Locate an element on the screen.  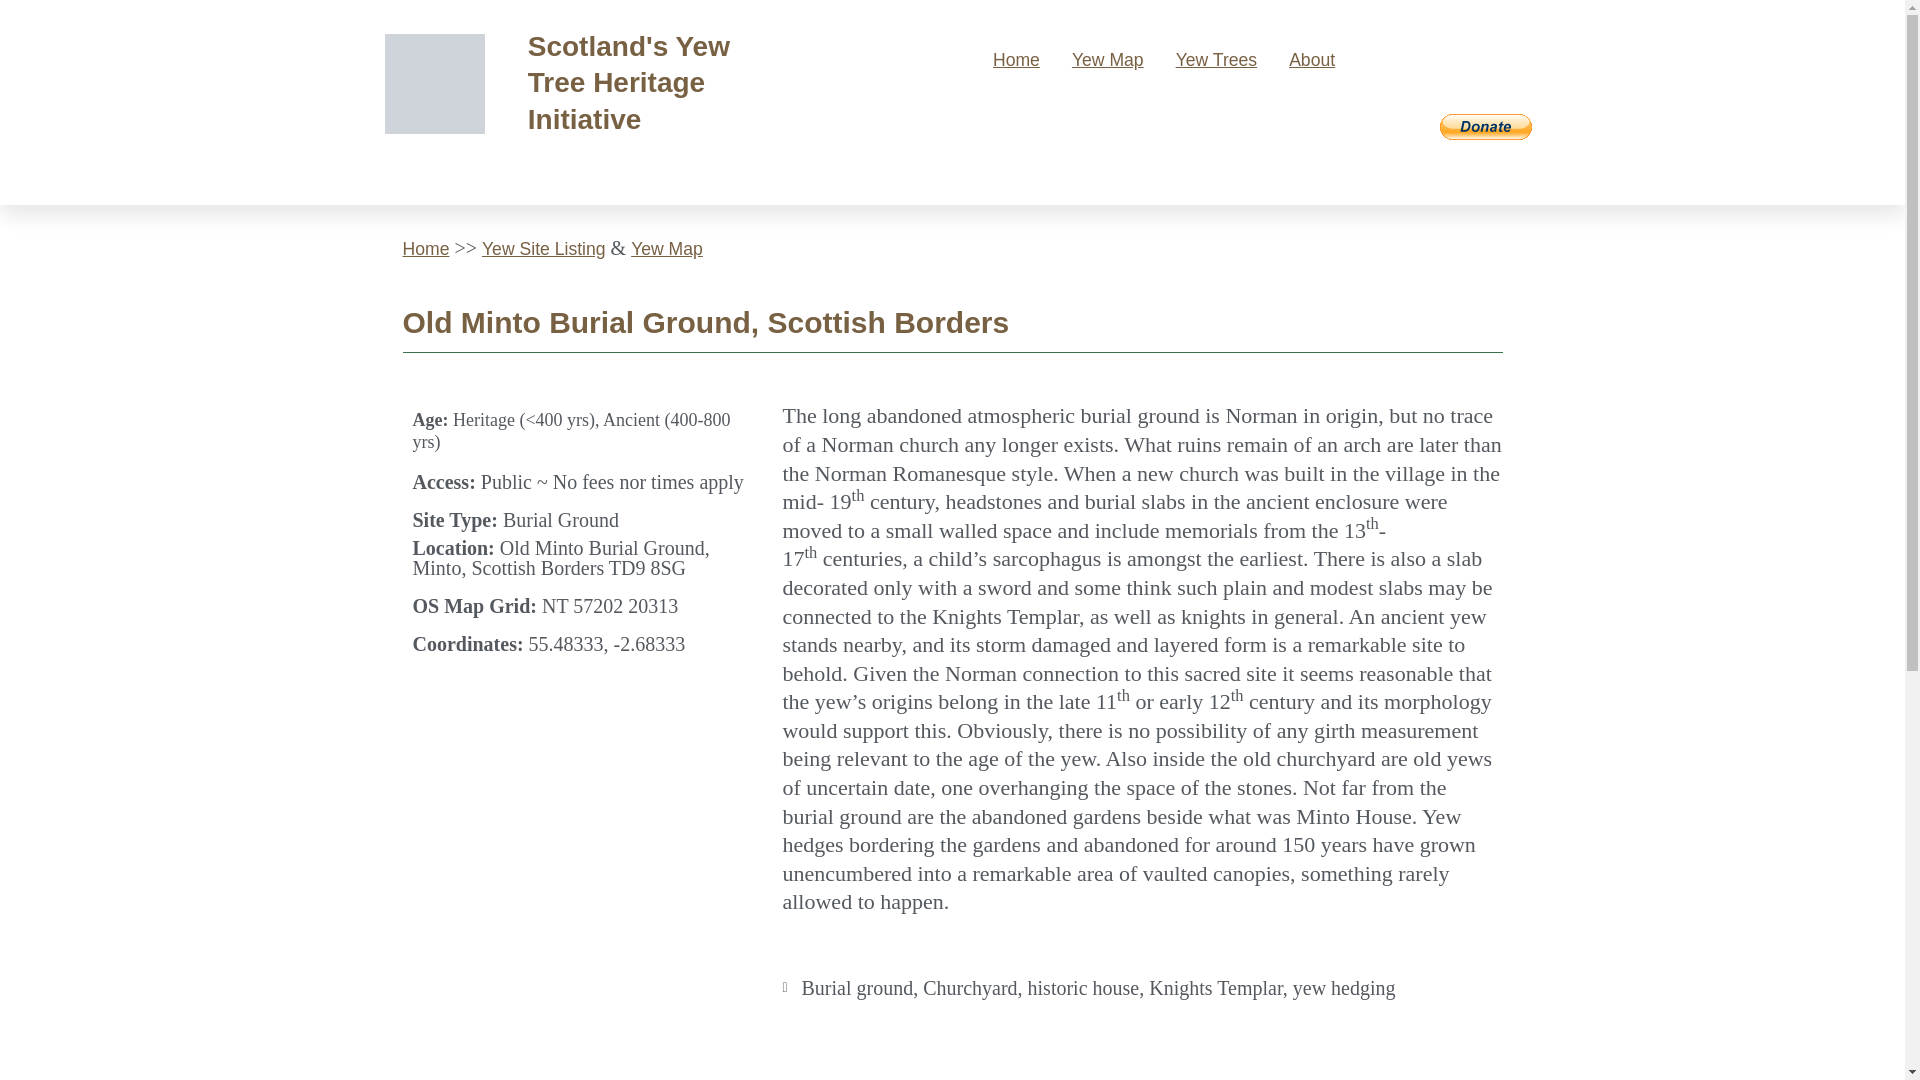
55.48333, -2.68333 is located at coordinates (952, 1055).